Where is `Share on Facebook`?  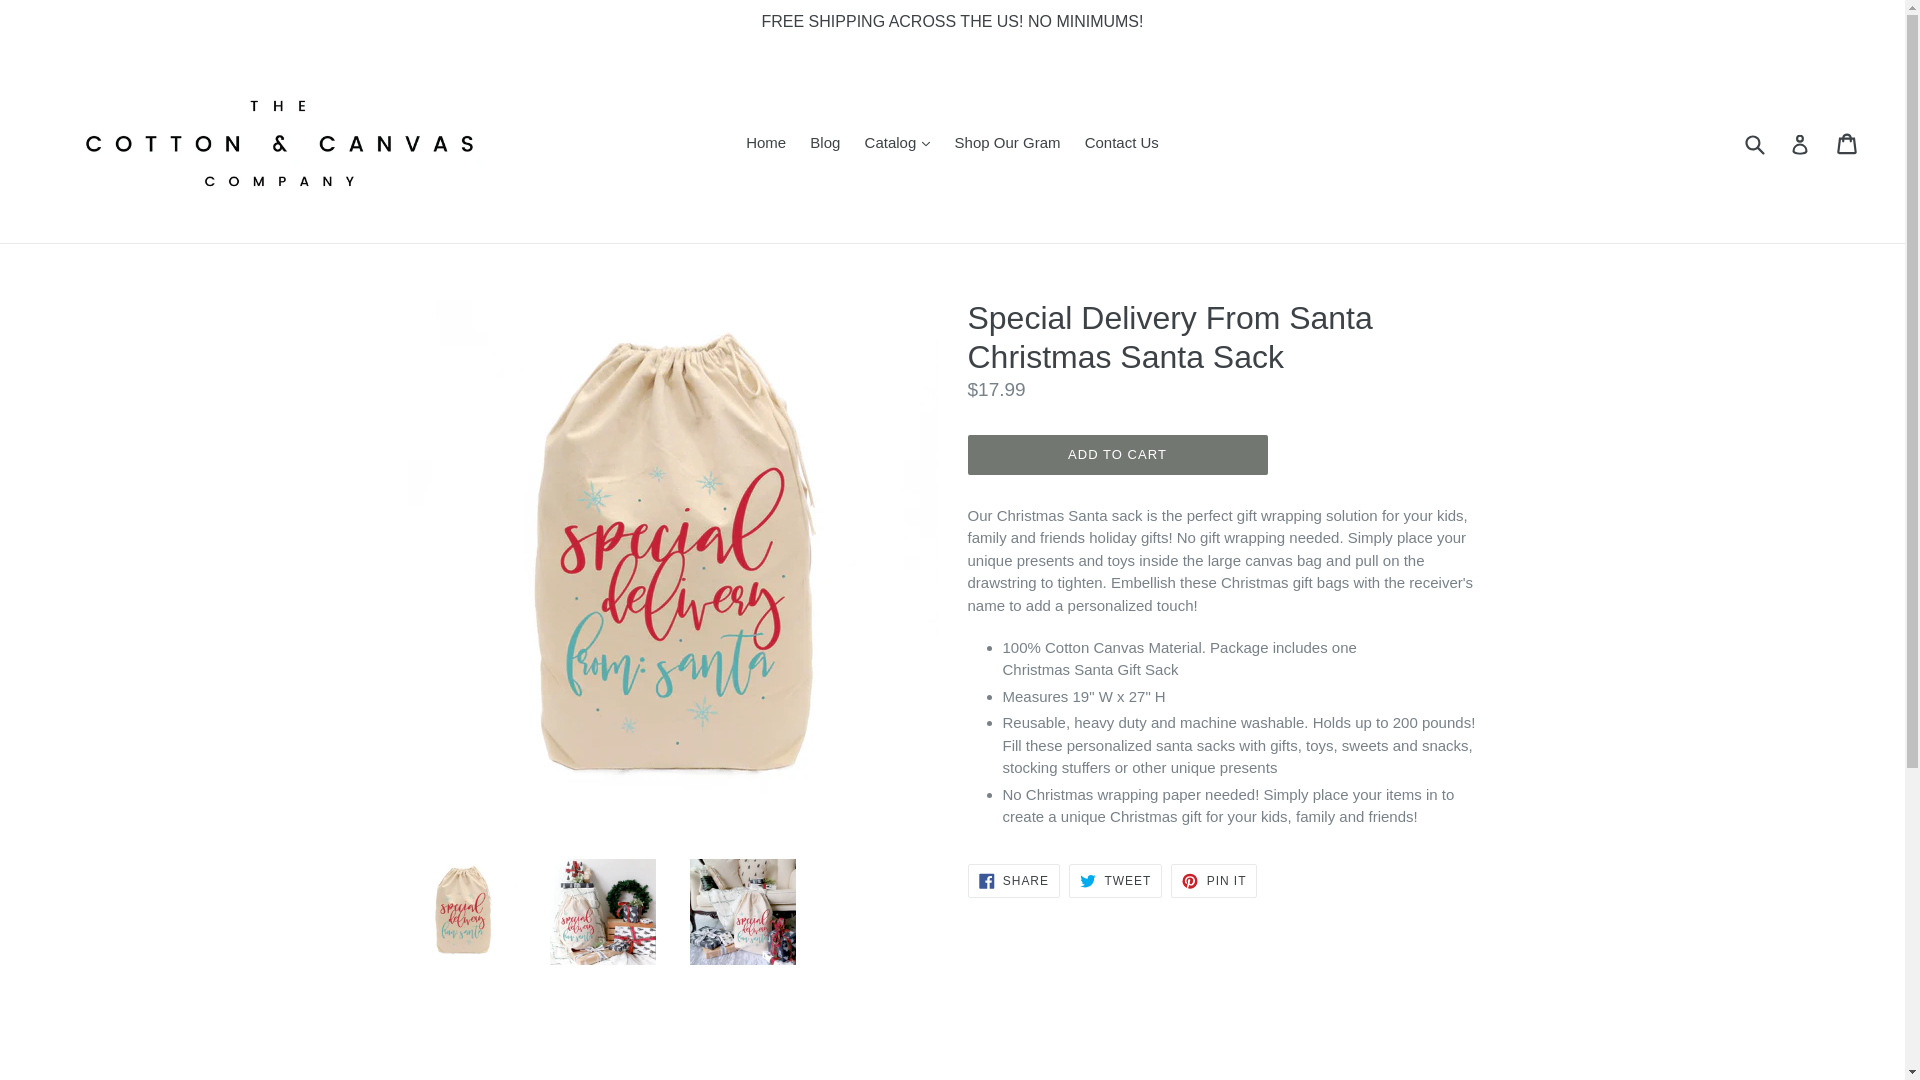 Share on Facebook is located at coordinates (1013, 880).